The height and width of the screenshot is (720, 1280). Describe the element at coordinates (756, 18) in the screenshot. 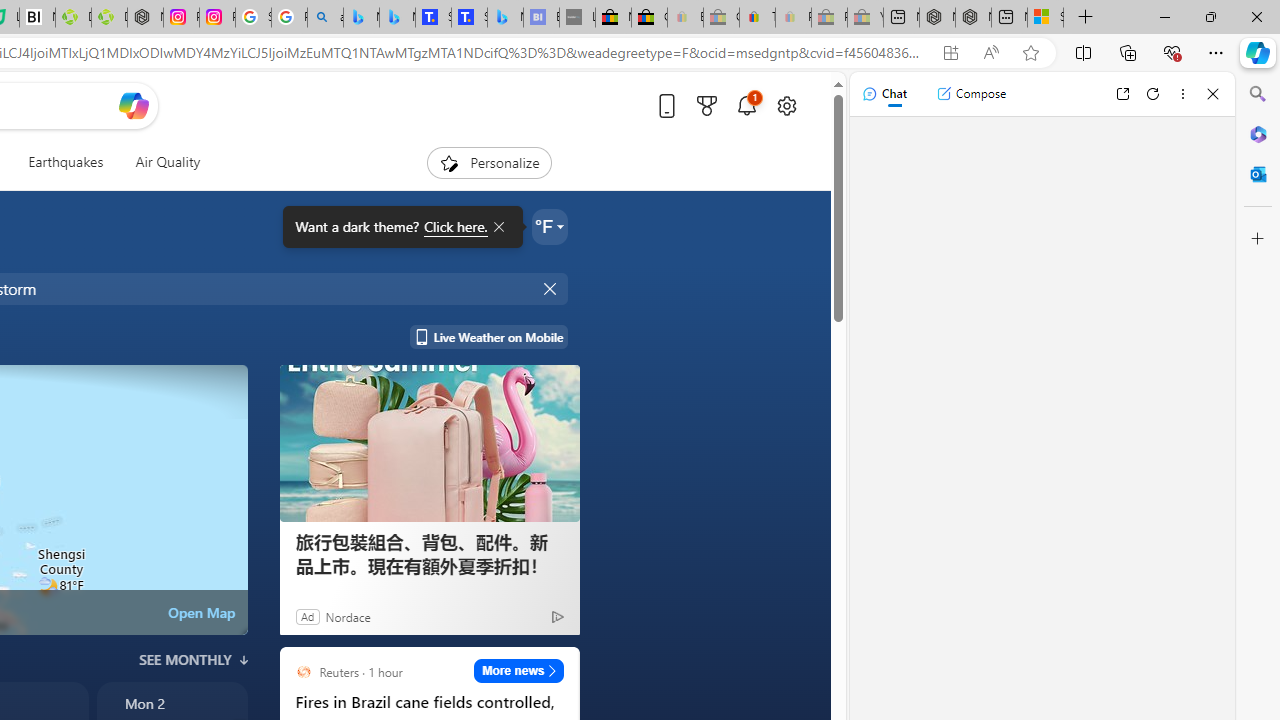

I see `Threats and offensive language policy | eBay` at that location.